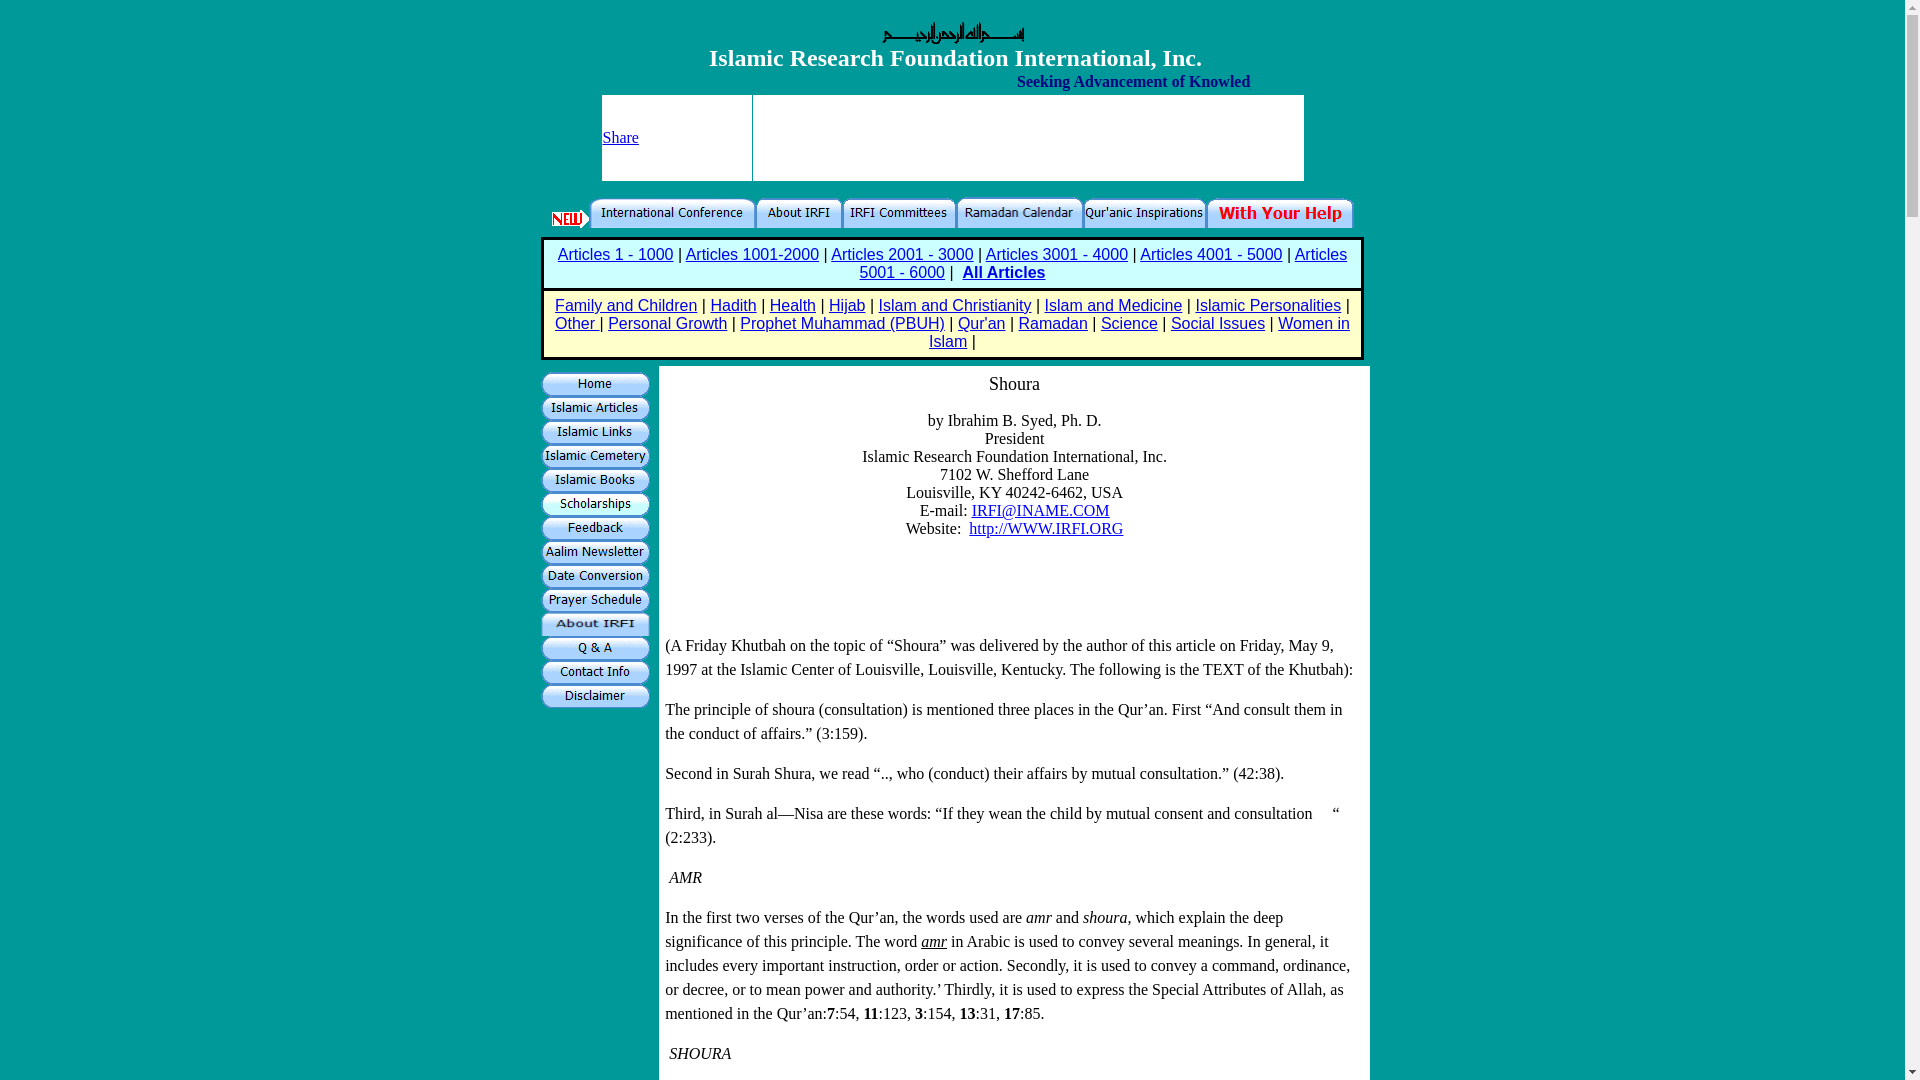 This screenshot has height=1080, width=1920. I want to click on Islam and Christianity, so click(956, 306).